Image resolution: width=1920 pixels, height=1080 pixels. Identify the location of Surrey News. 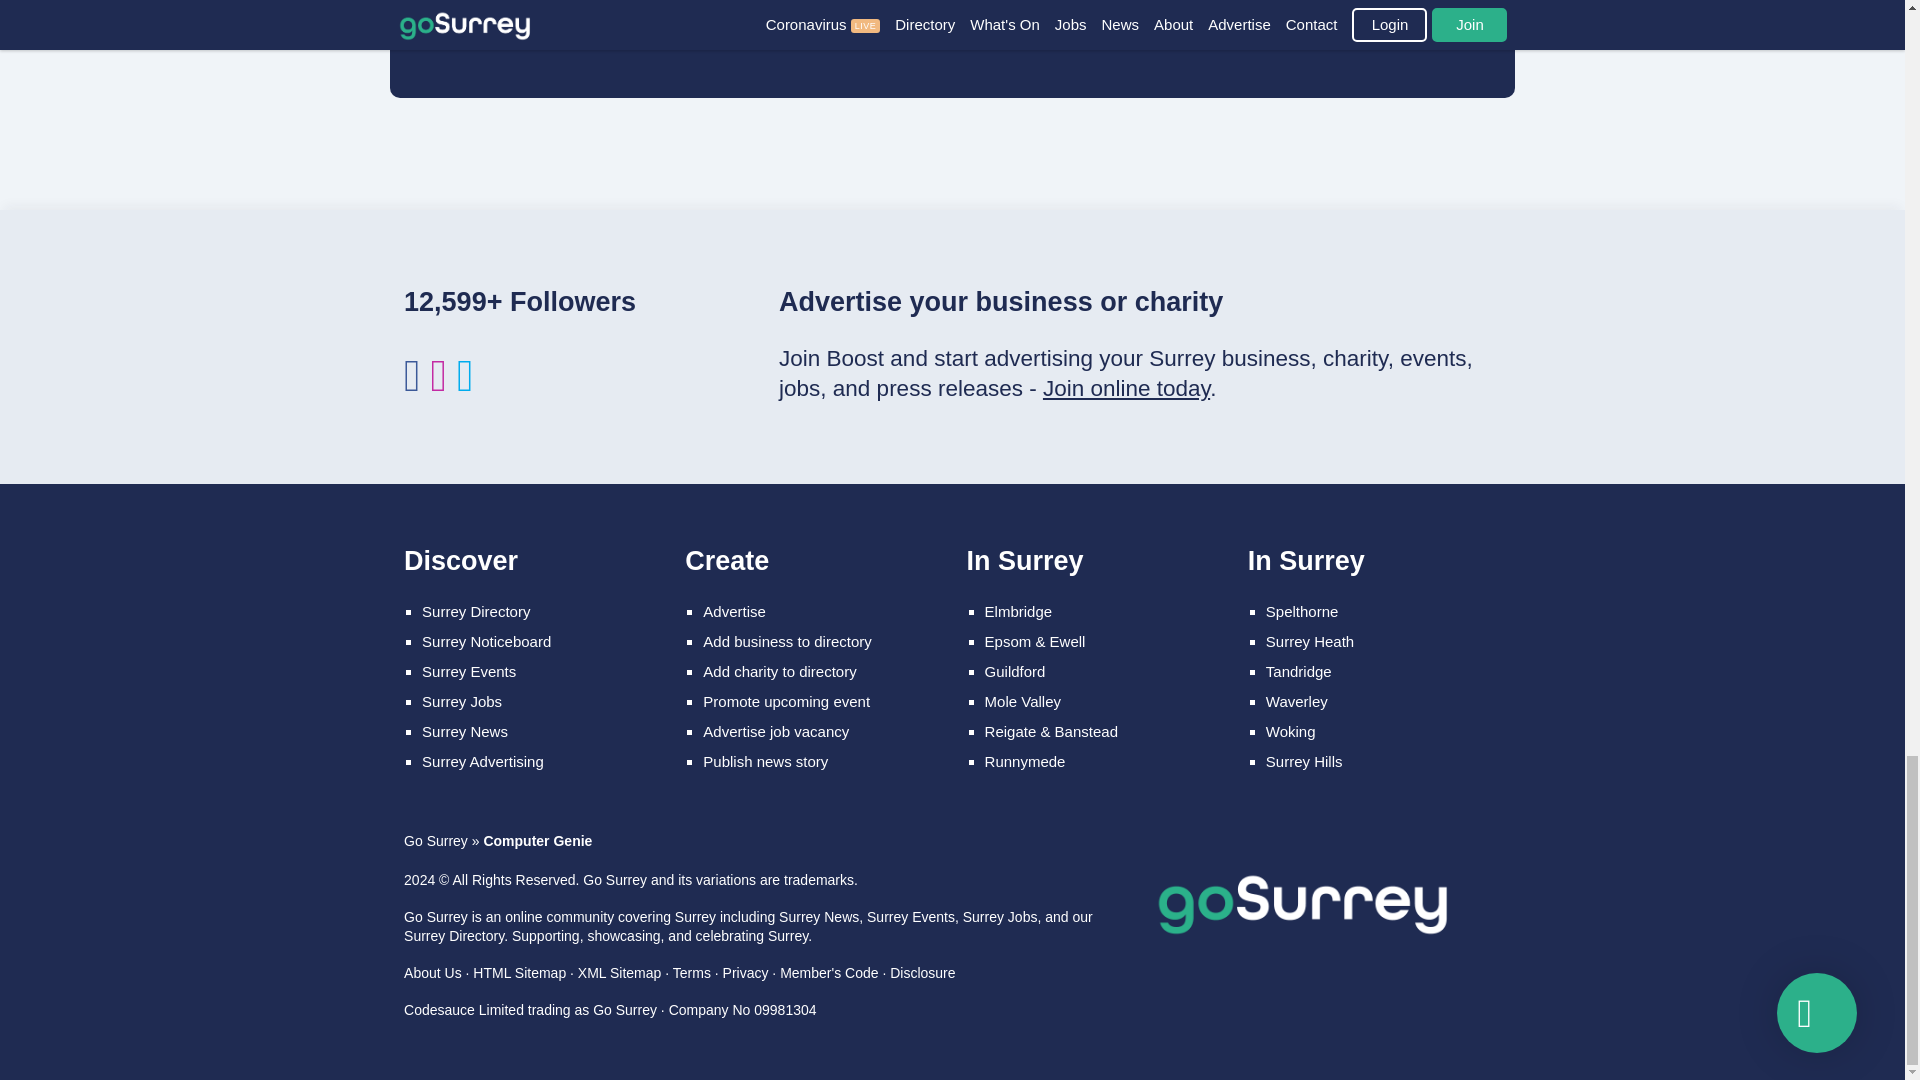
(465, 730).